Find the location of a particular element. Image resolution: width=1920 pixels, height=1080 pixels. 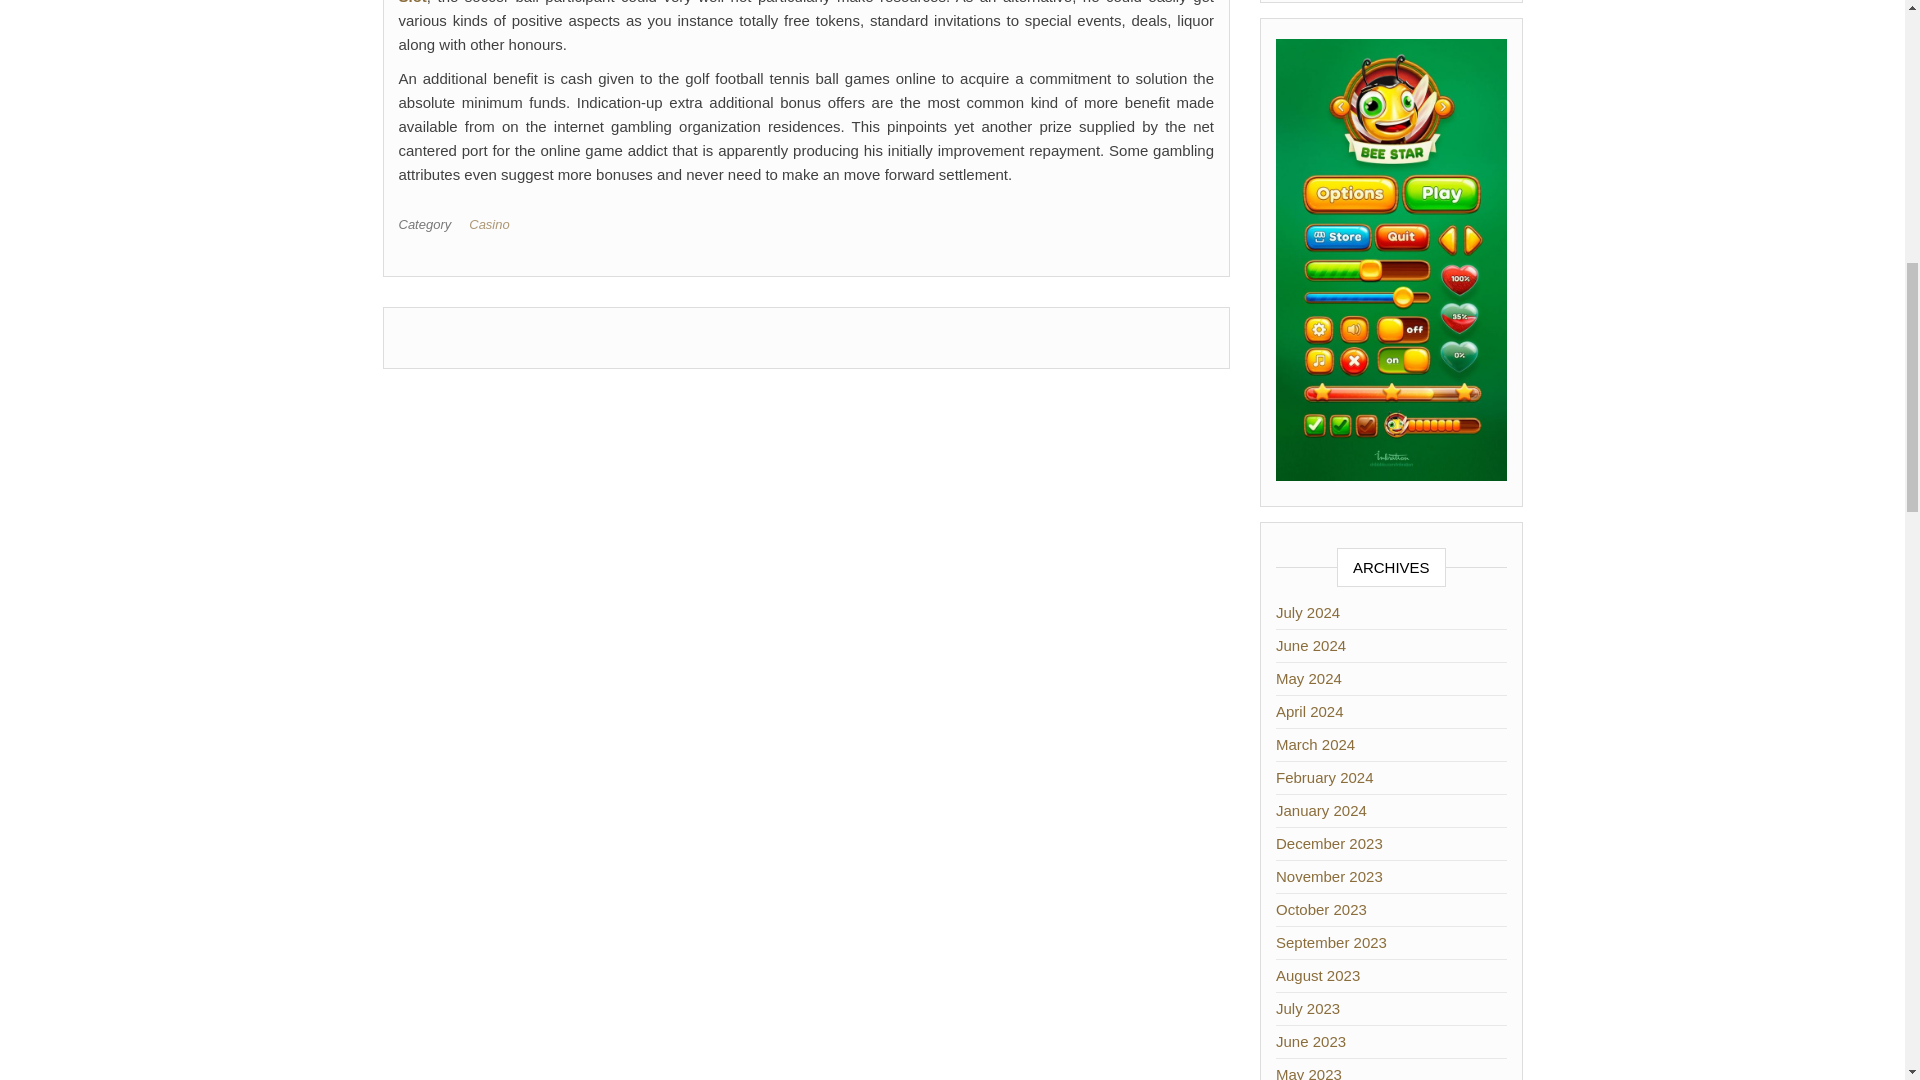

November 2023 is located at coordinates (1329, 876).